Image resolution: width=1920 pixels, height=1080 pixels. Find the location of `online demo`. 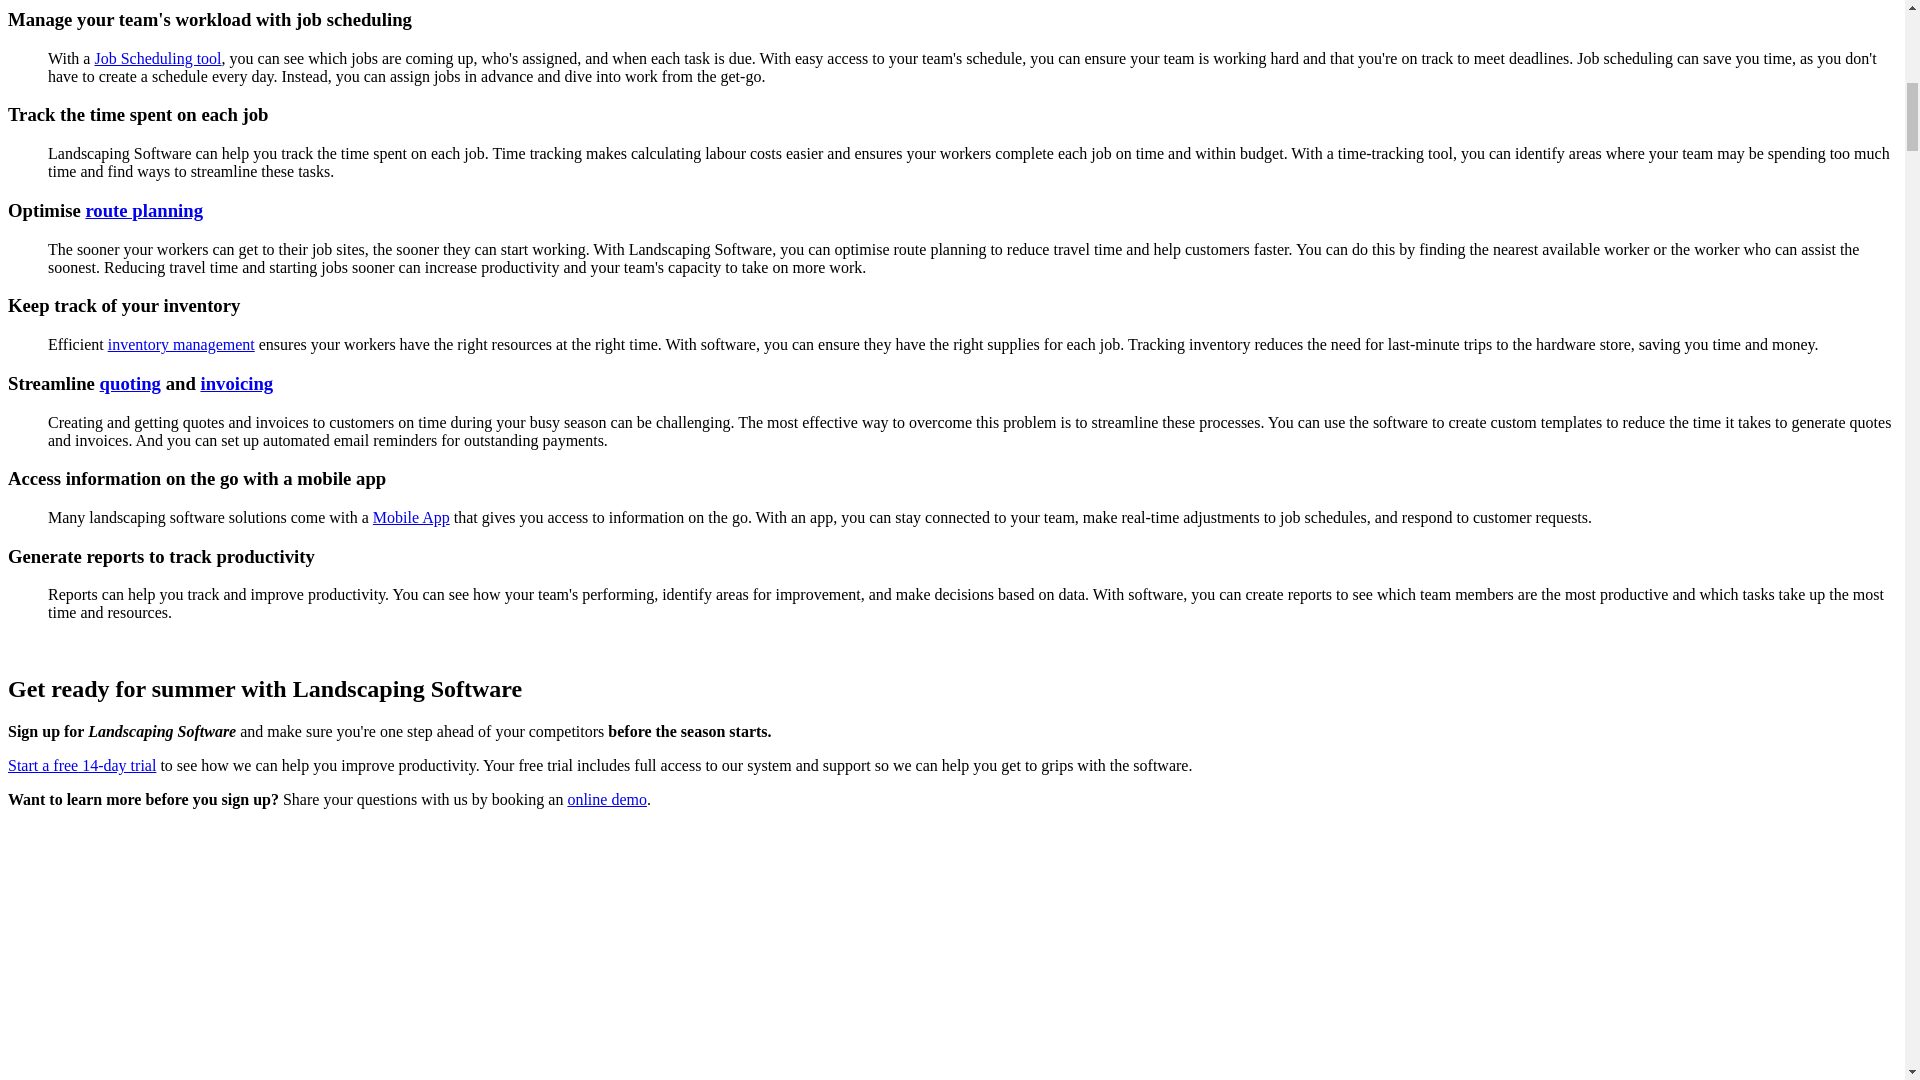

online demo is located at coordinates (606, 798).